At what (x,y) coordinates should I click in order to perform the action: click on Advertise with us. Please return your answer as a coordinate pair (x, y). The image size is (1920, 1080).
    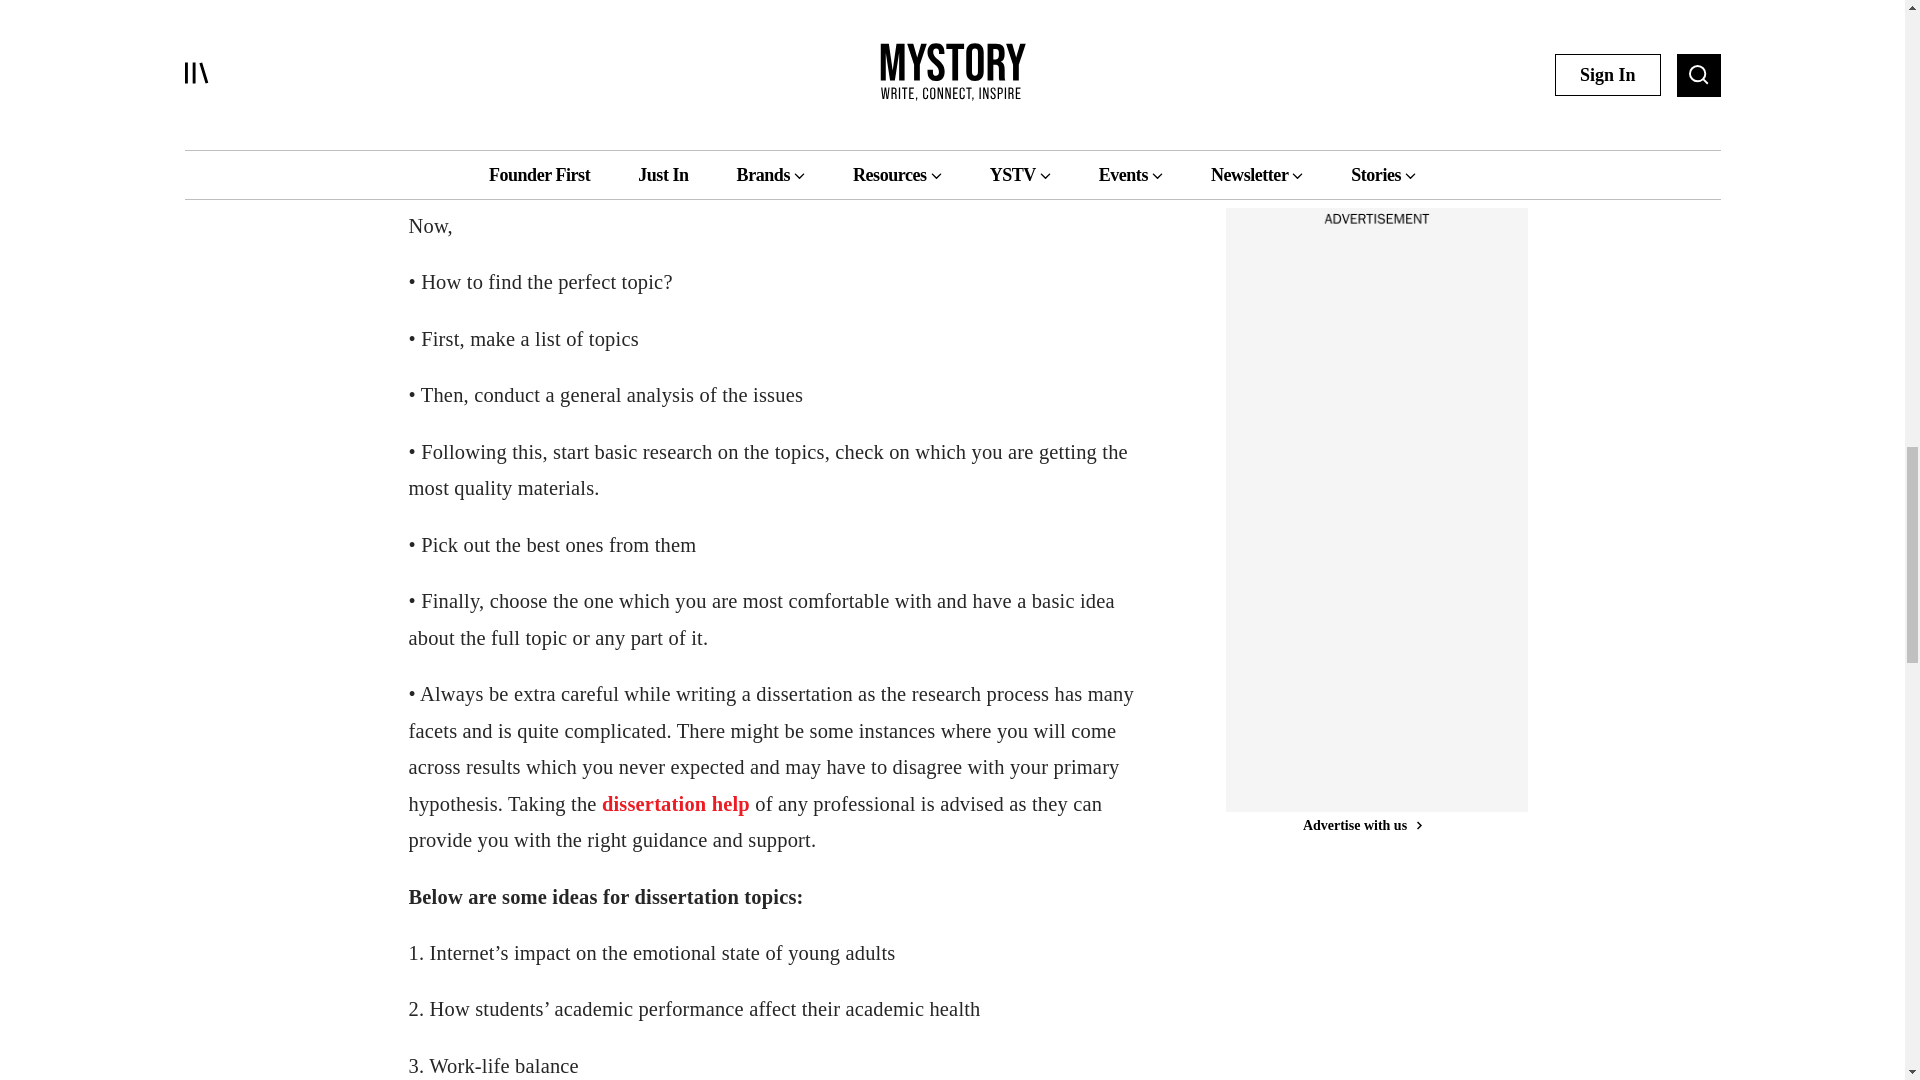
    Looking at the image, I should click on (1362, 183).